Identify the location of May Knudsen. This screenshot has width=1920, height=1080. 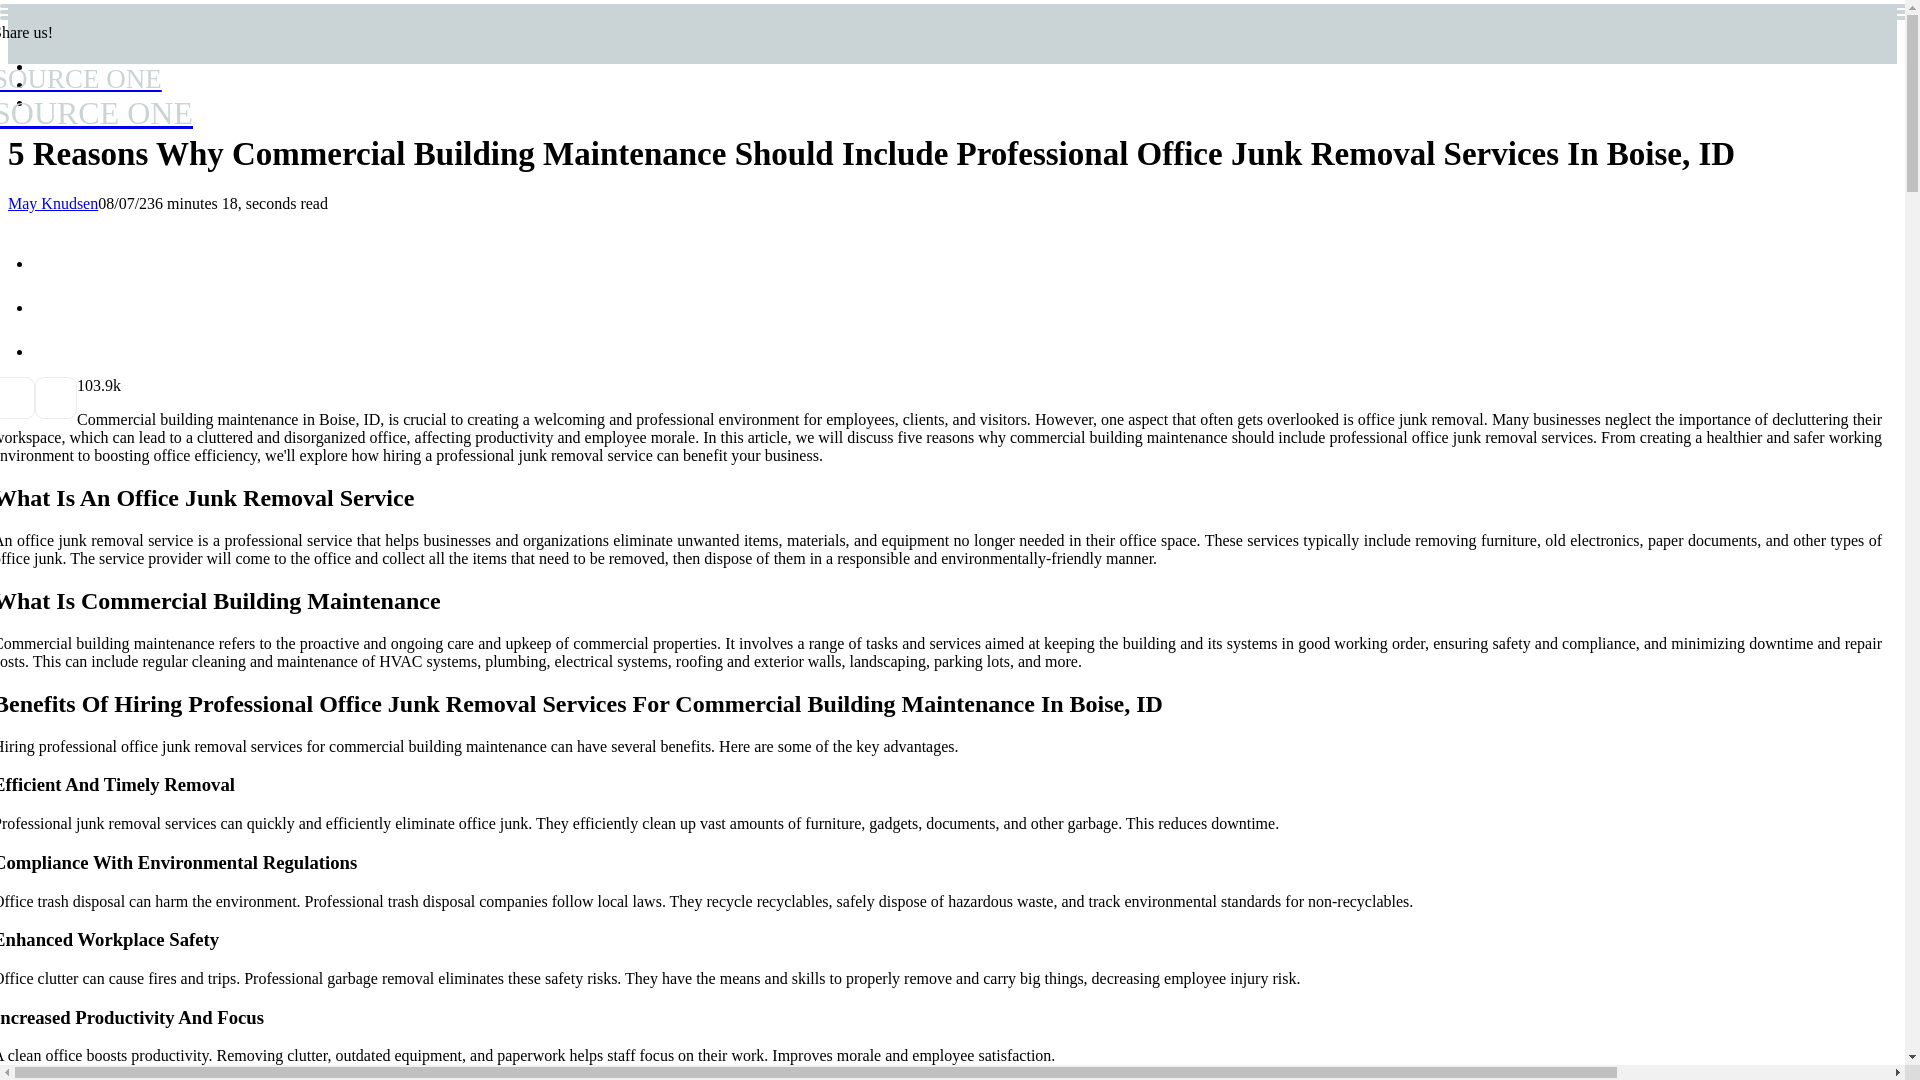
(84, 385).